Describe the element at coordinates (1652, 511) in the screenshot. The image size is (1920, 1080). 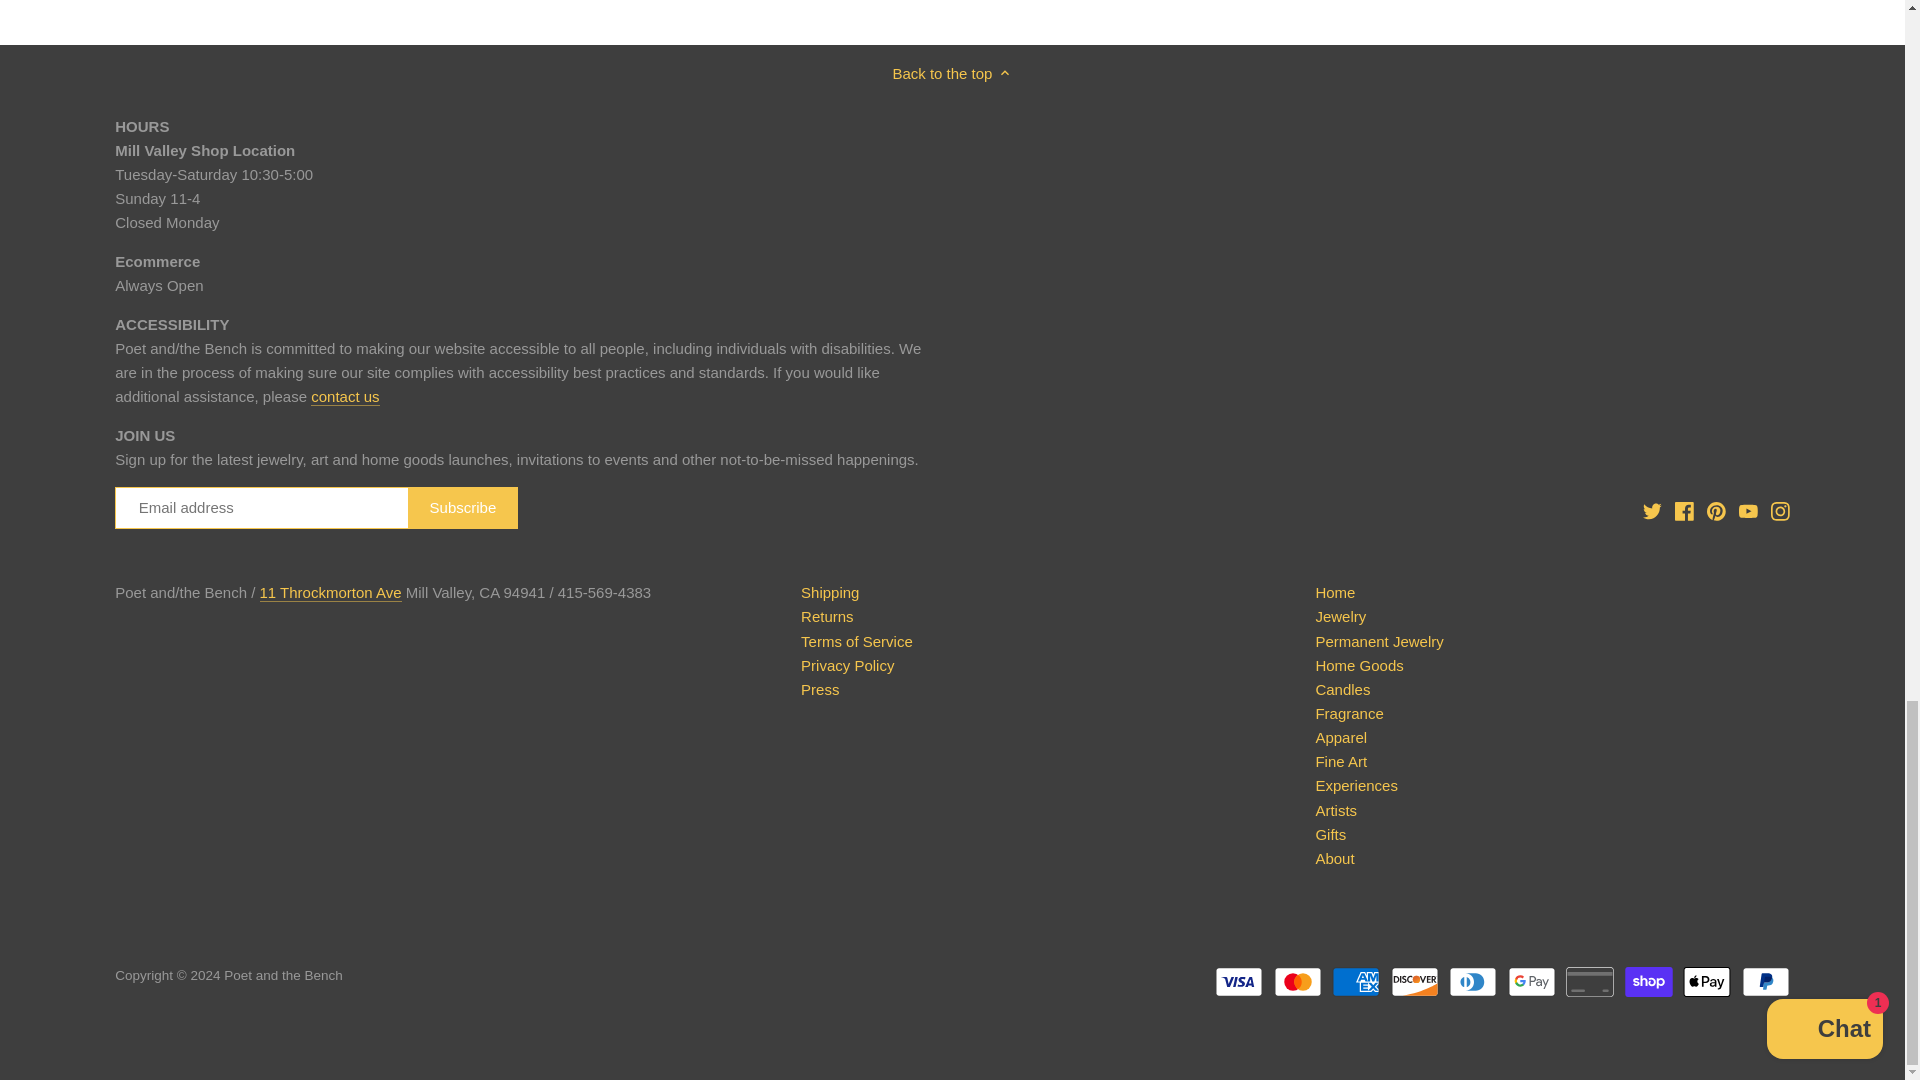
I see `Twitter` at that location.